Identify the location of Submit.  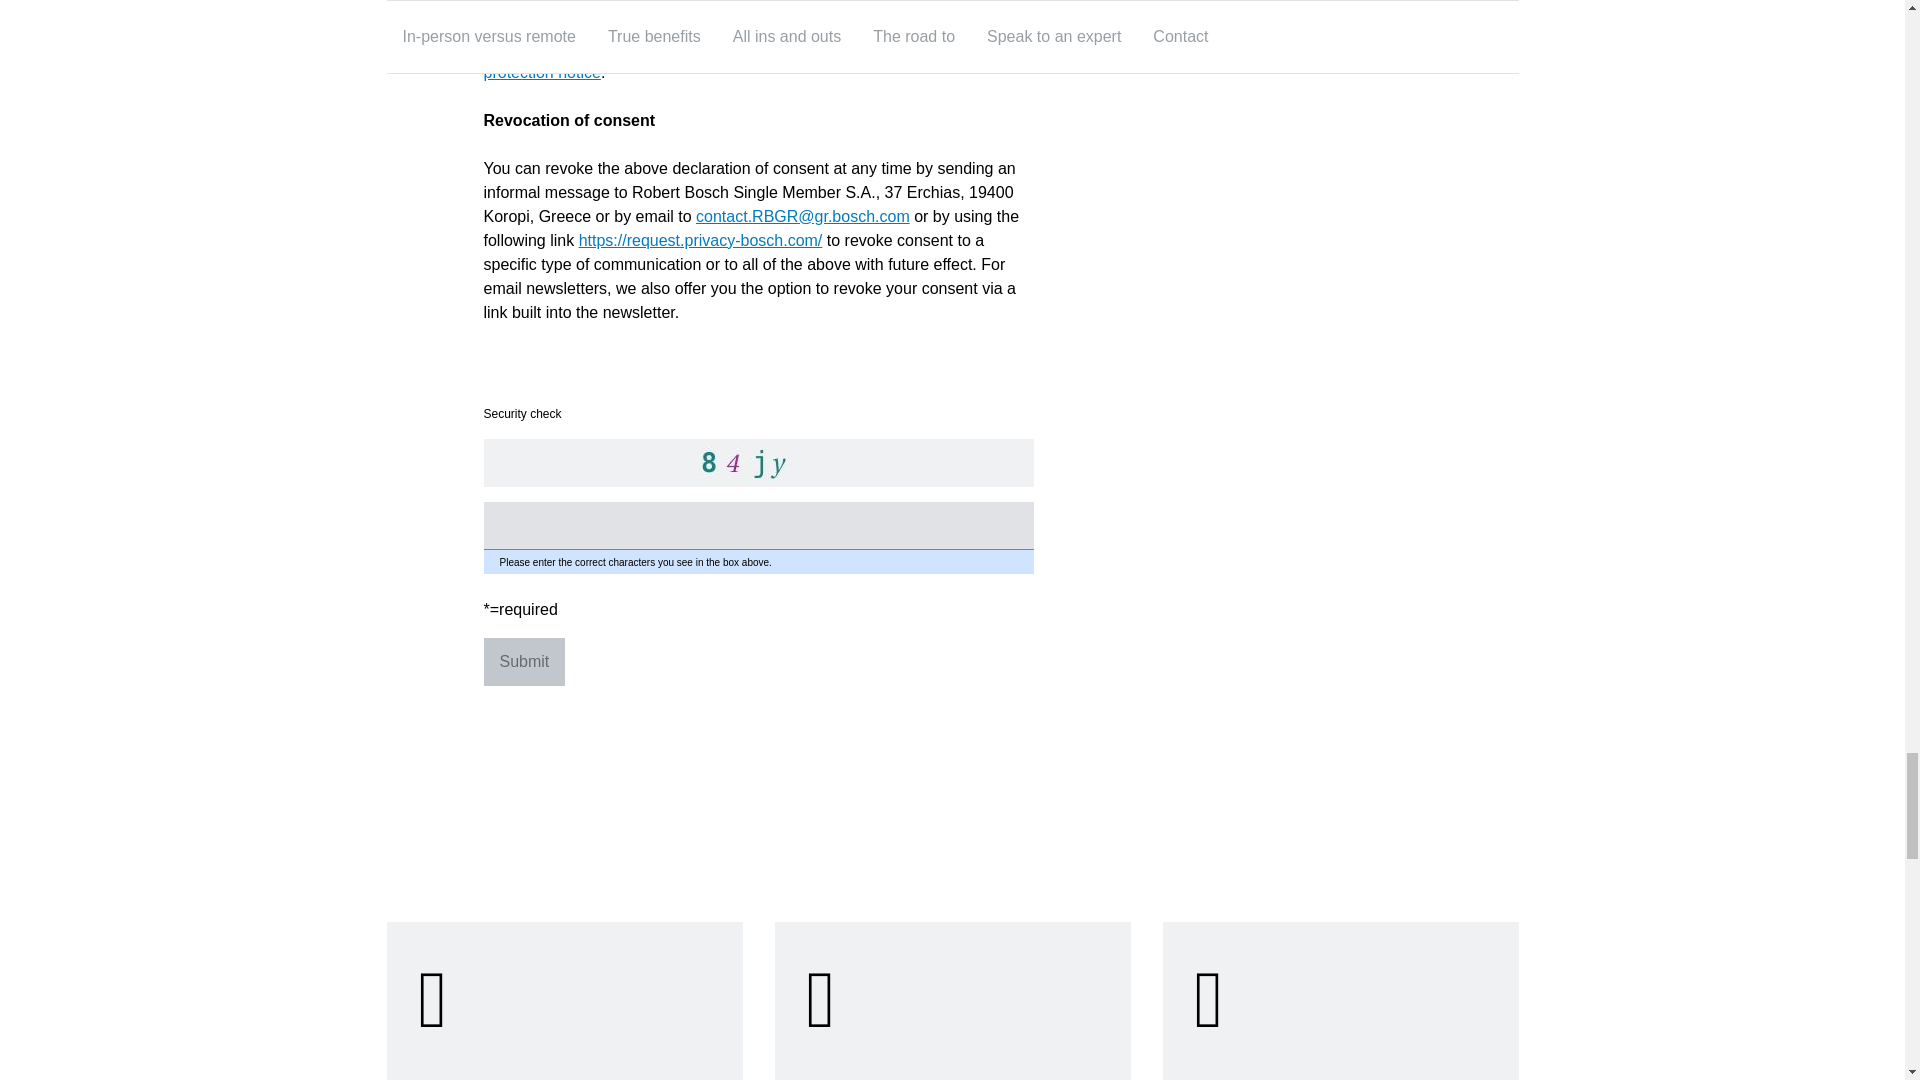
(524, 662).